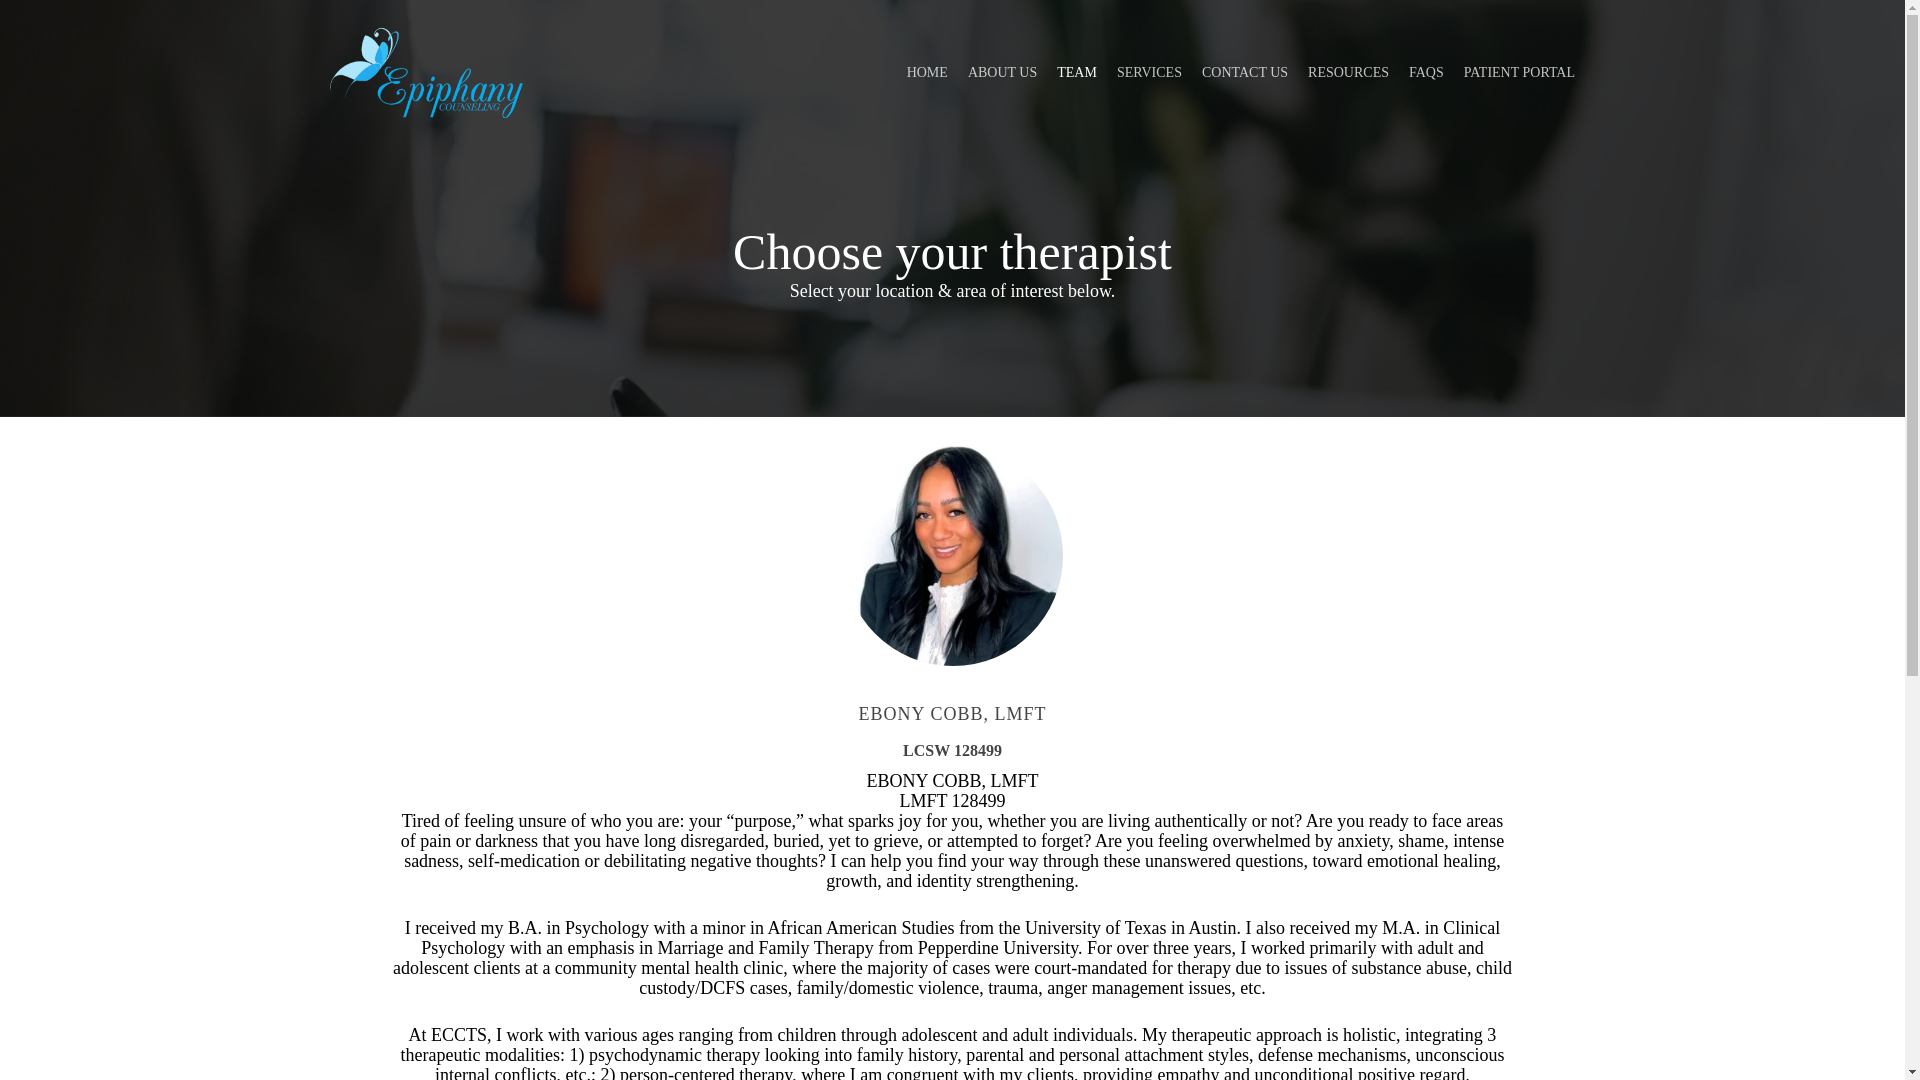 This screenshot has height=1080, width=1920. What do you see at coordinates (1348, 72) in the screenshot?
I see `RESOURCES` at bounding box center [1348, 72].